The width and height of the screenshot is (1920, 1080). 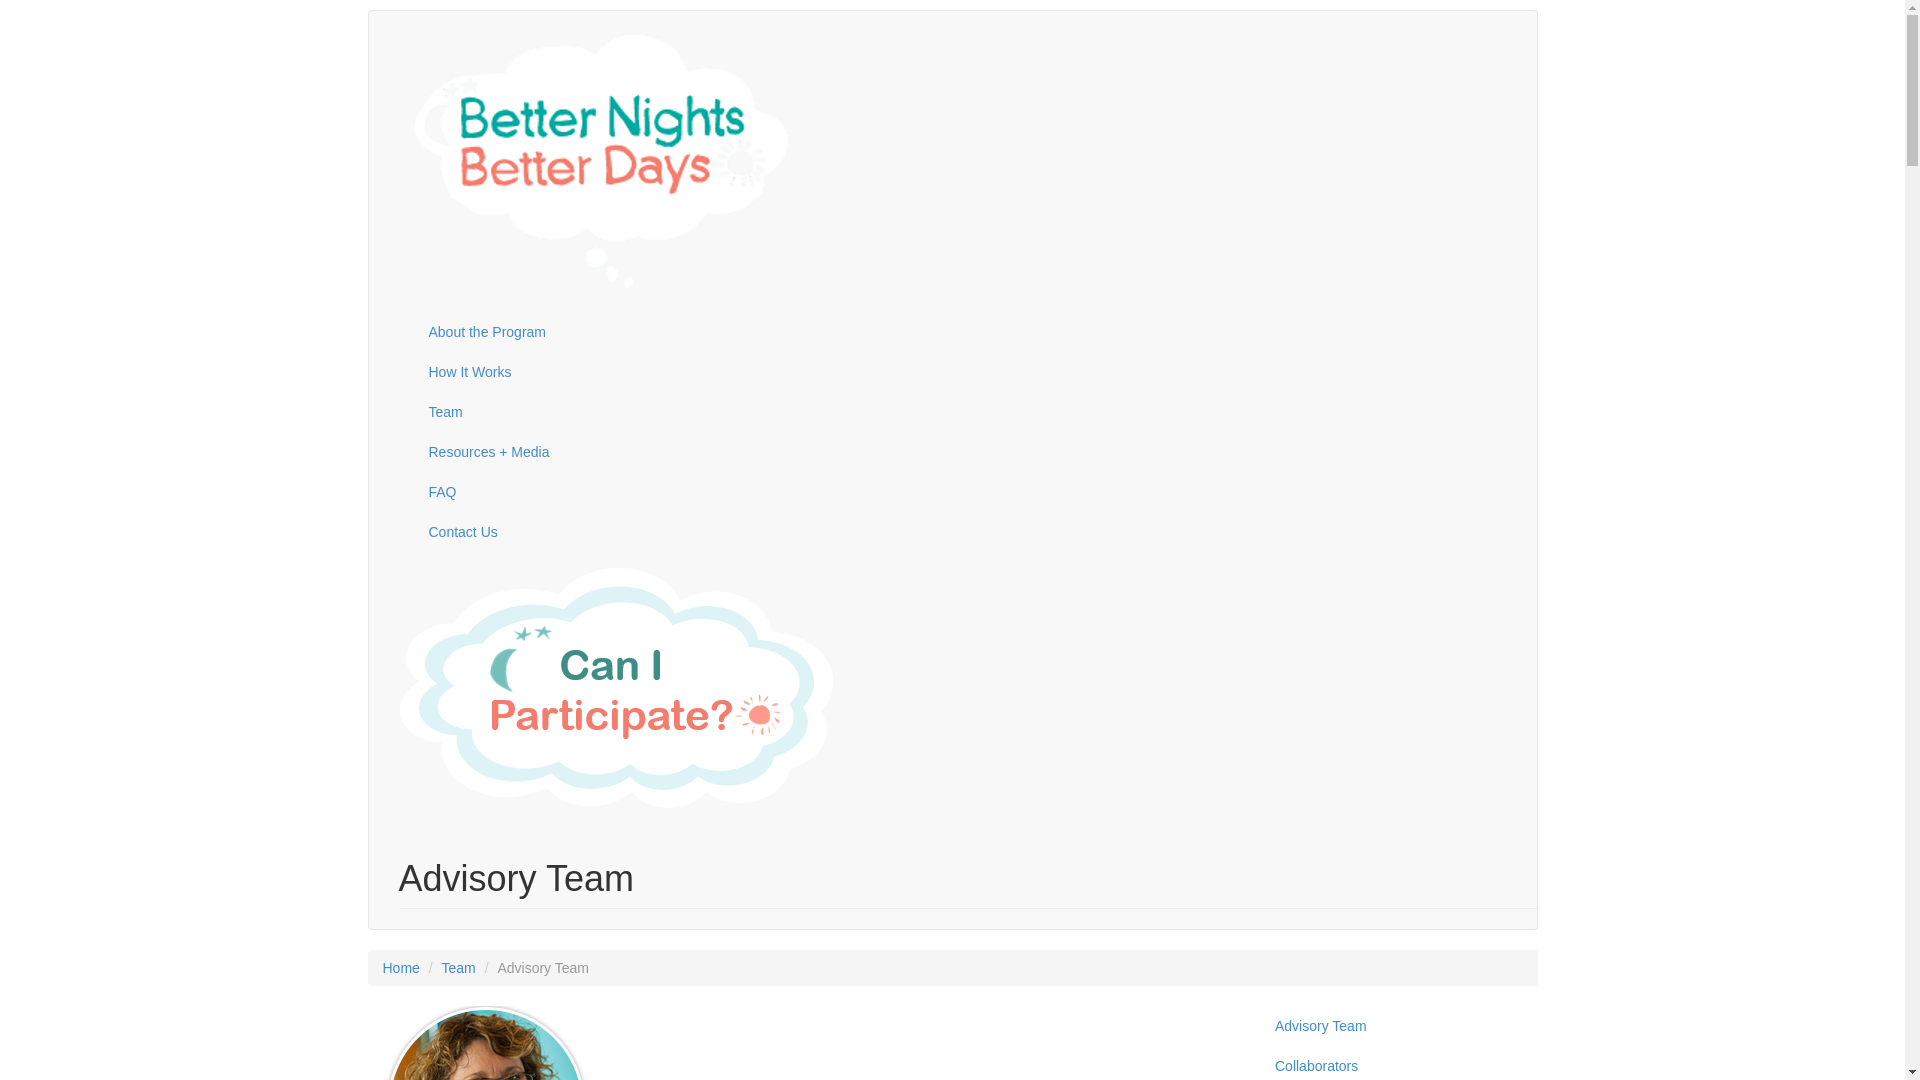 What do you see at coordinates (969, 372) in the screenshot?
I see `How It Works` at bounding box center [969, 372].